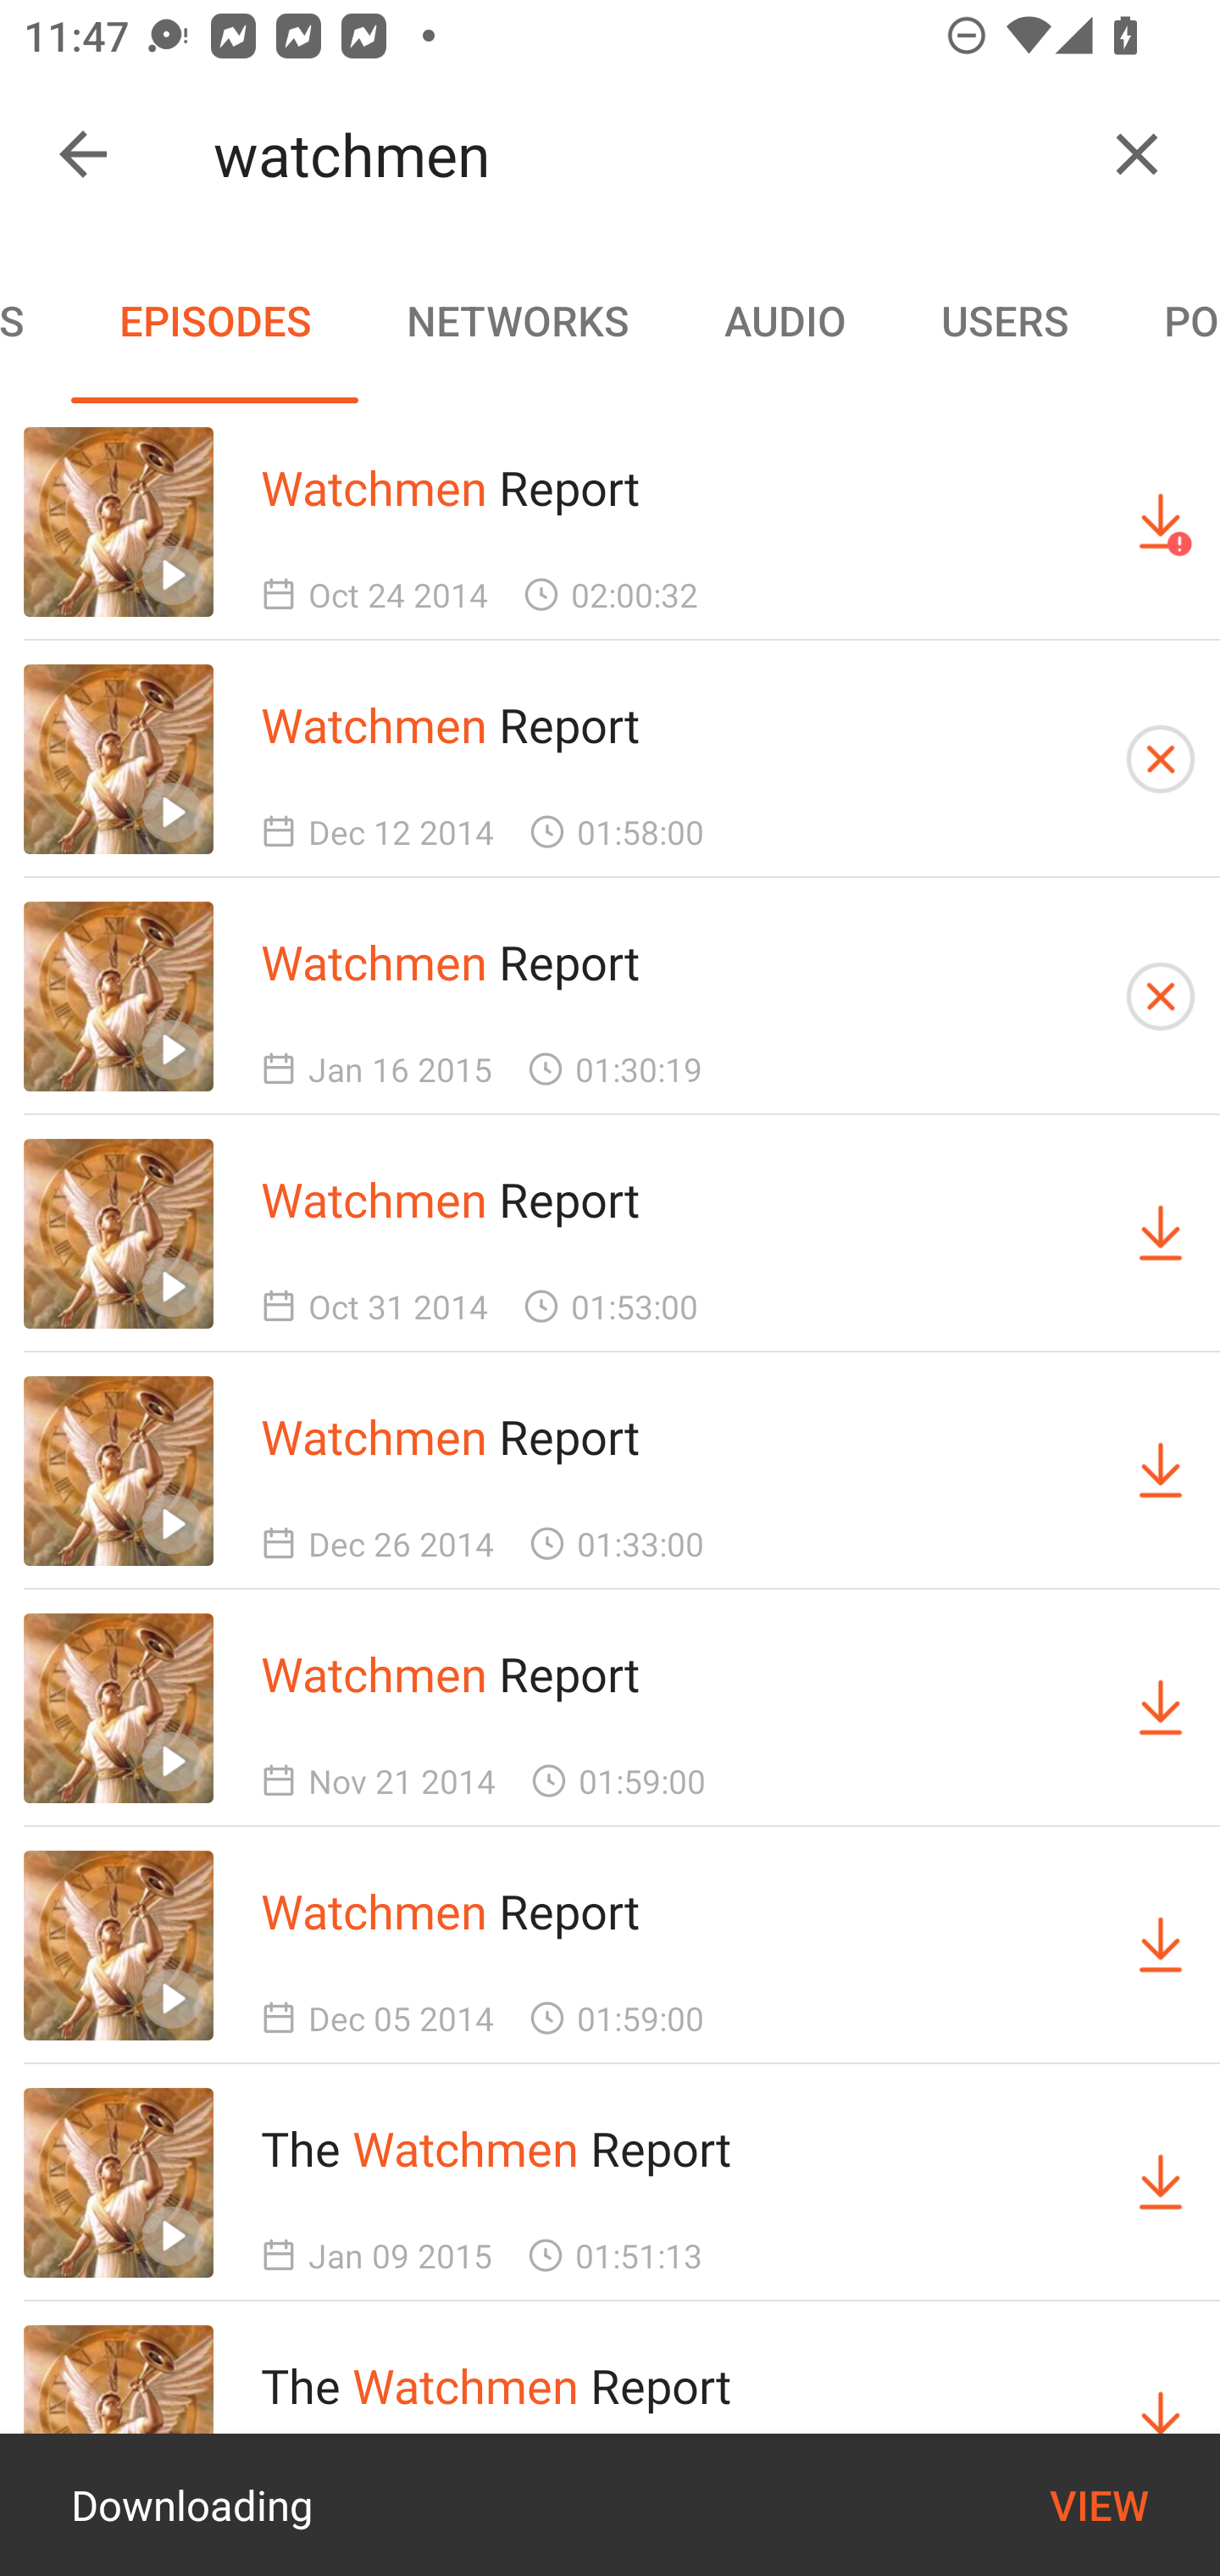 The width and height of the screenshot is (1220, 2576). What do you see at coordinates (1161, 997) in the screenshot?
I see `Cancel Downloading` at bounding box center [1161, 997].